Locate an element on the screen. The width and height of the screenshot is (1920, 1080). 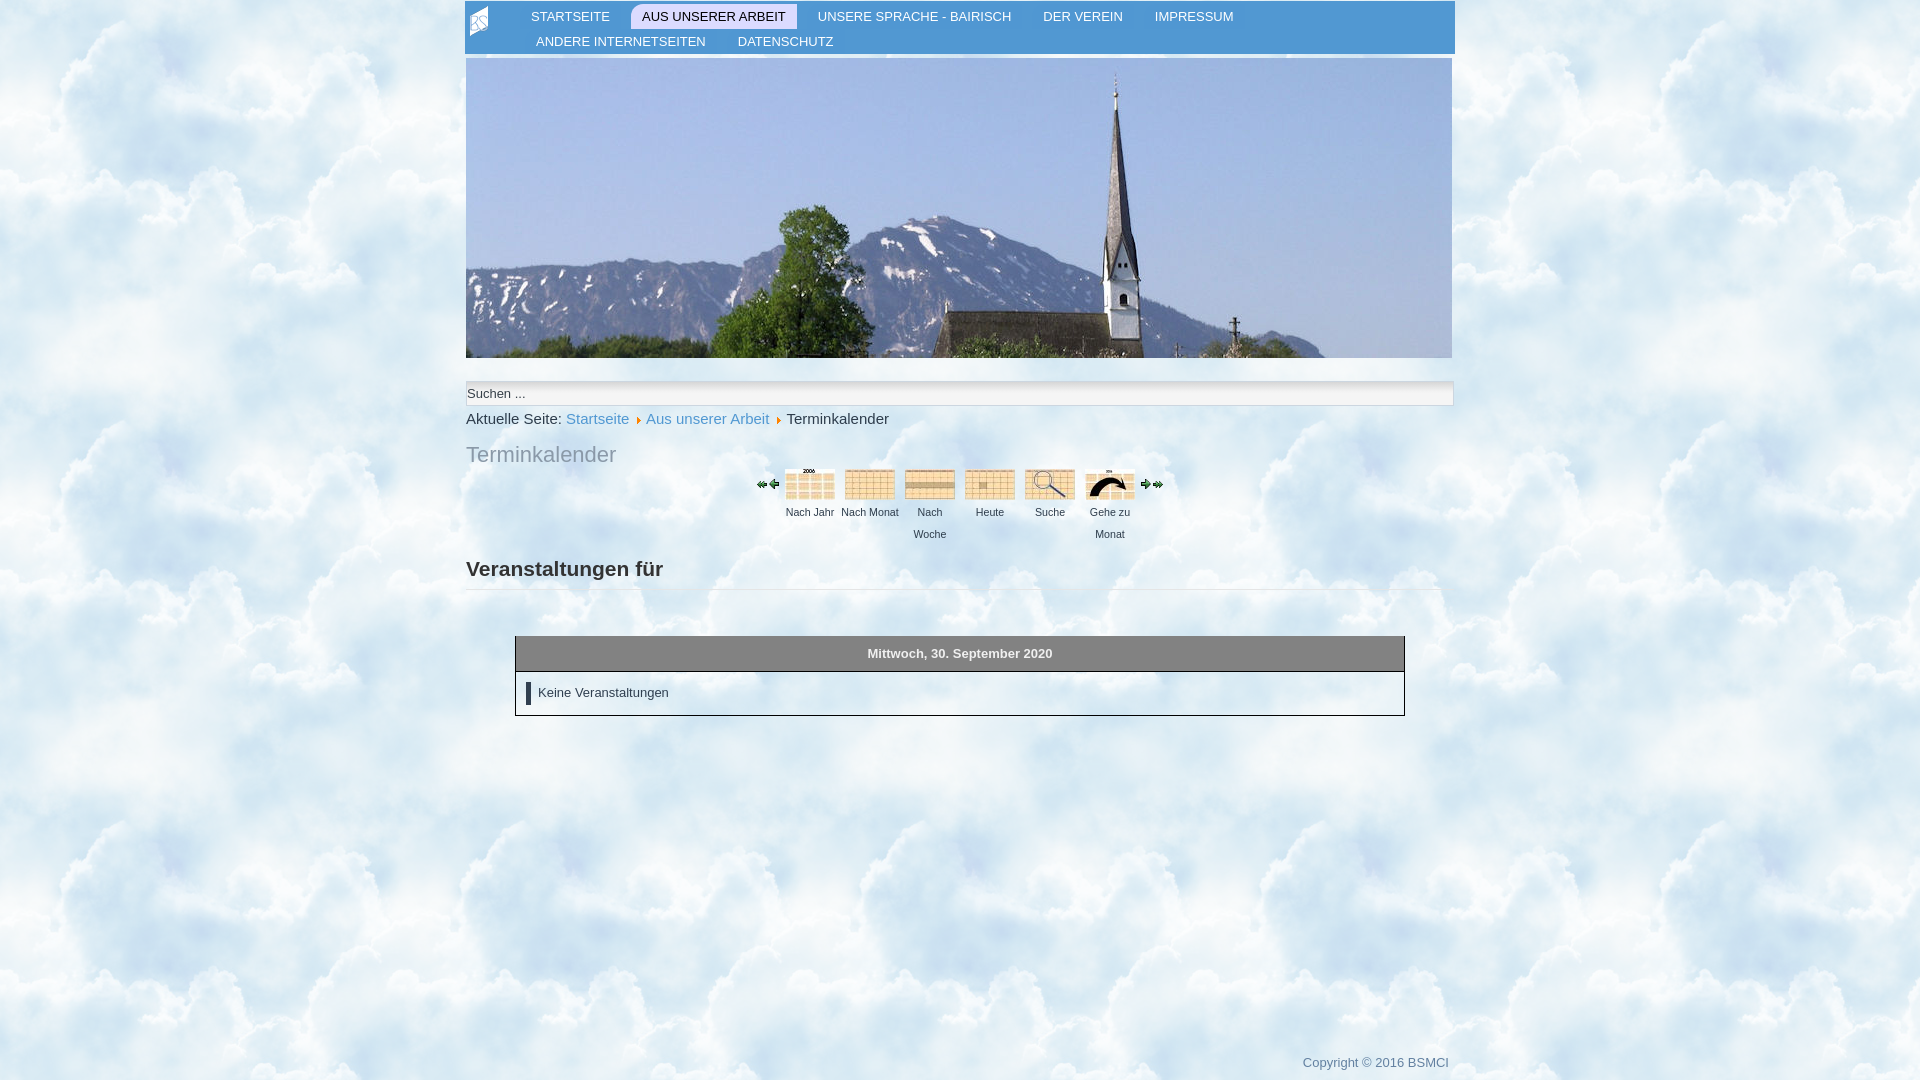
DATENSCHUTZ is located at coordinates (786, 42).